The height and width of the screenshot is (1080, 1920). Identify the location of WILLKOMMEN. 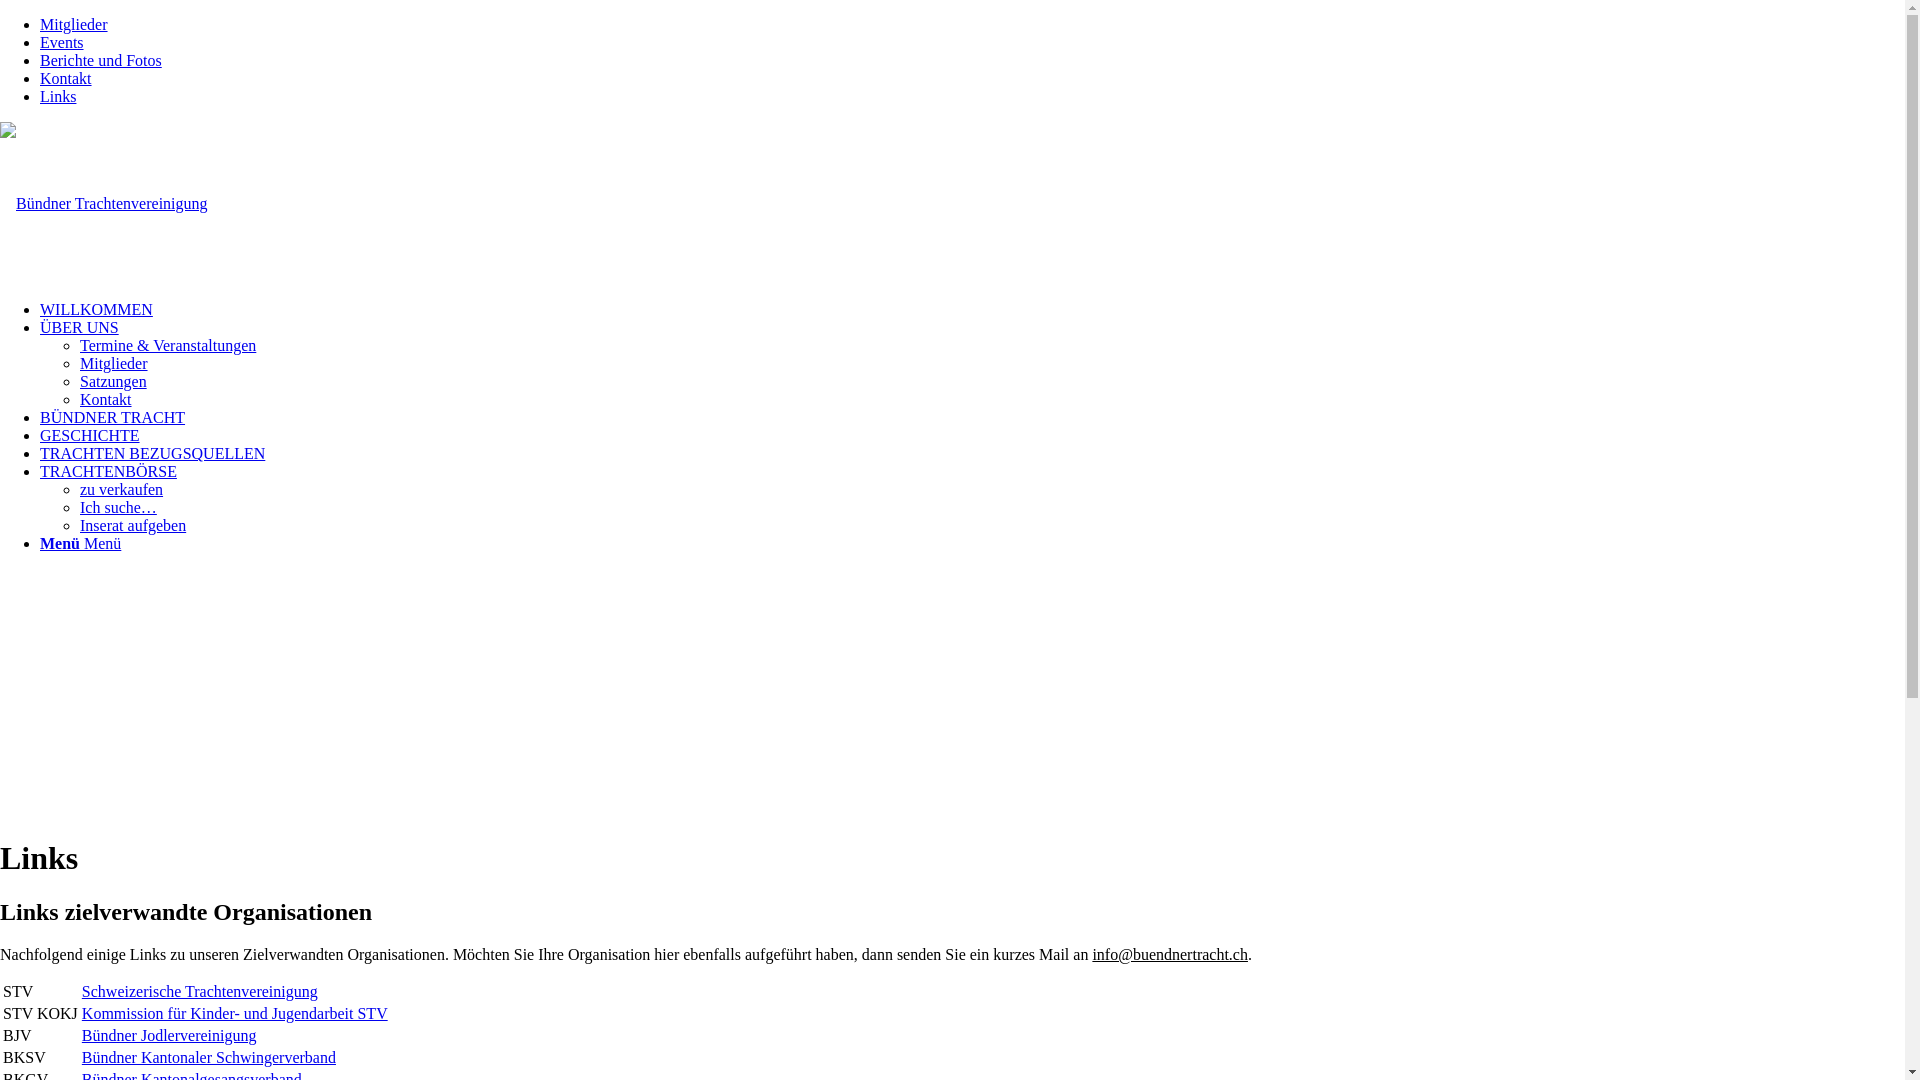
(96, 310).